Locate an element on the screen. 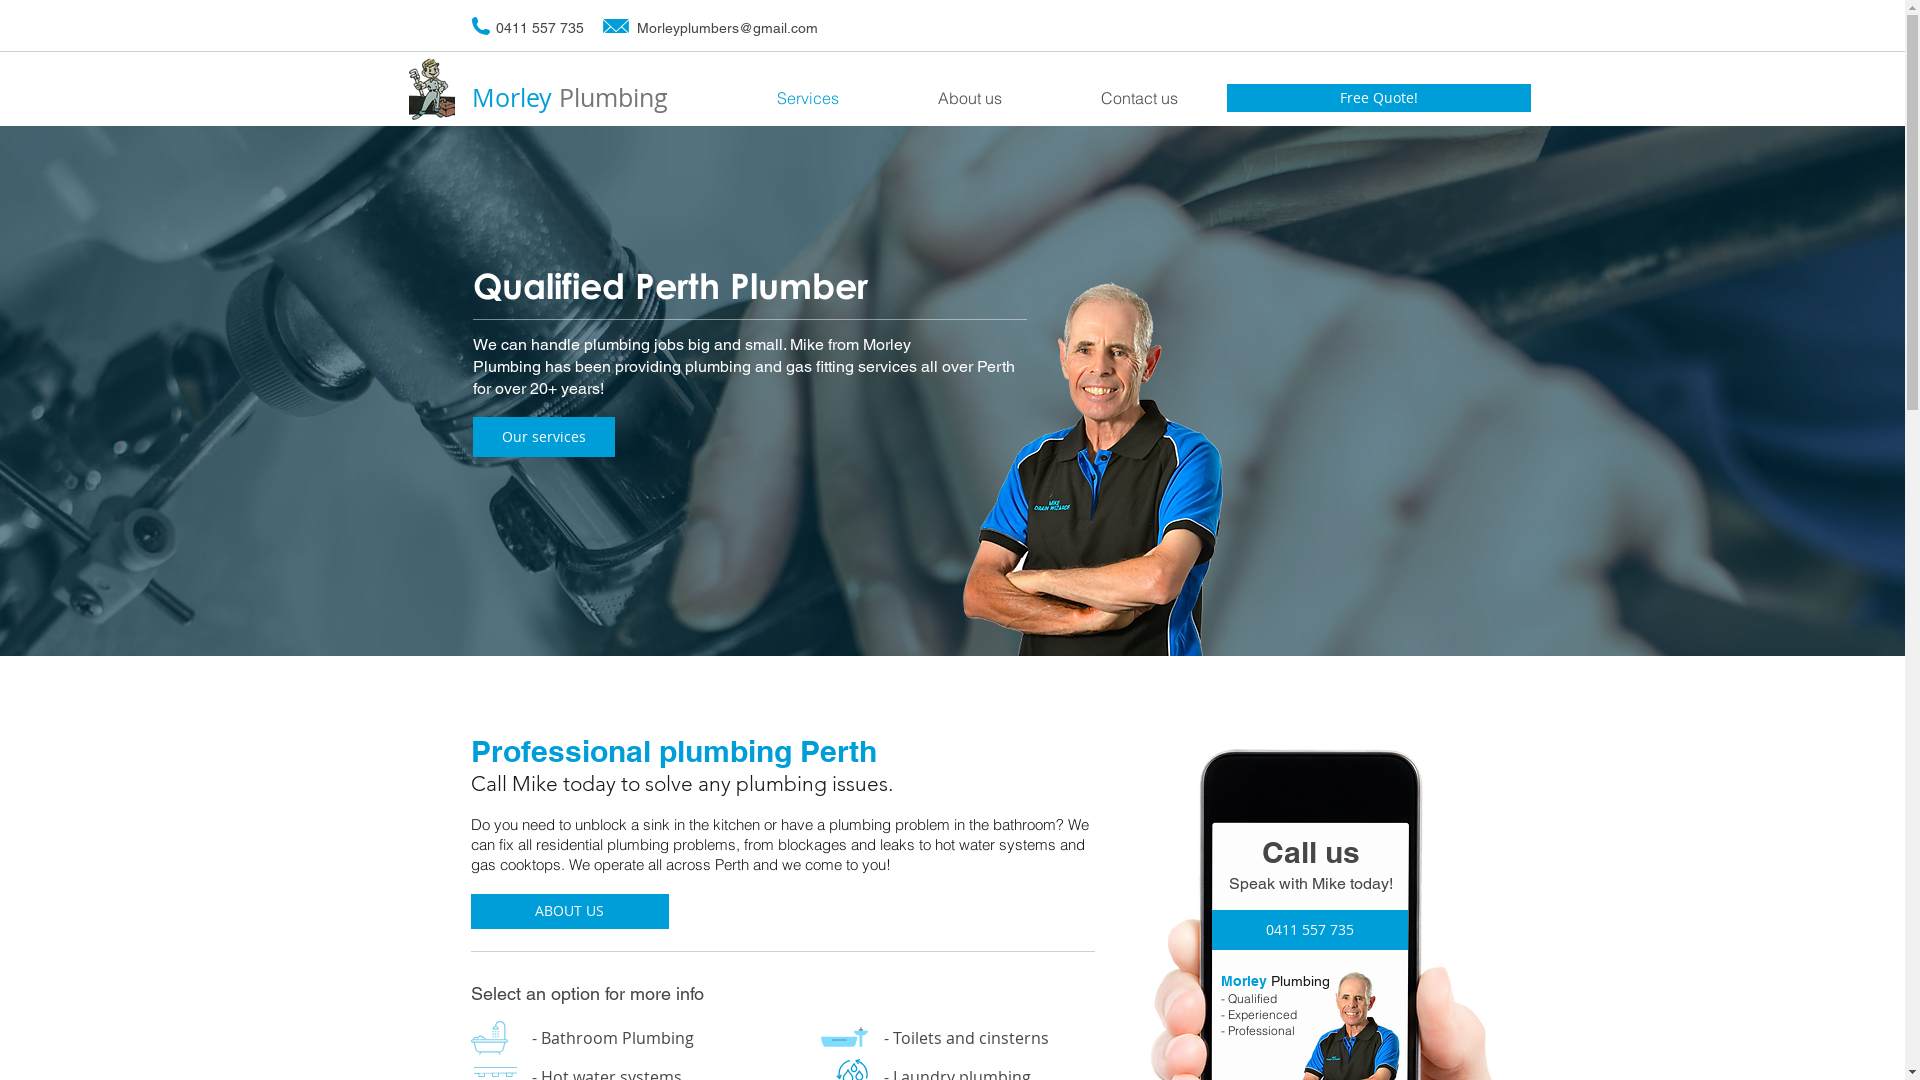 The height and width of the screenshot is (1080, 1920). Services is located at coordinates (808, 98).